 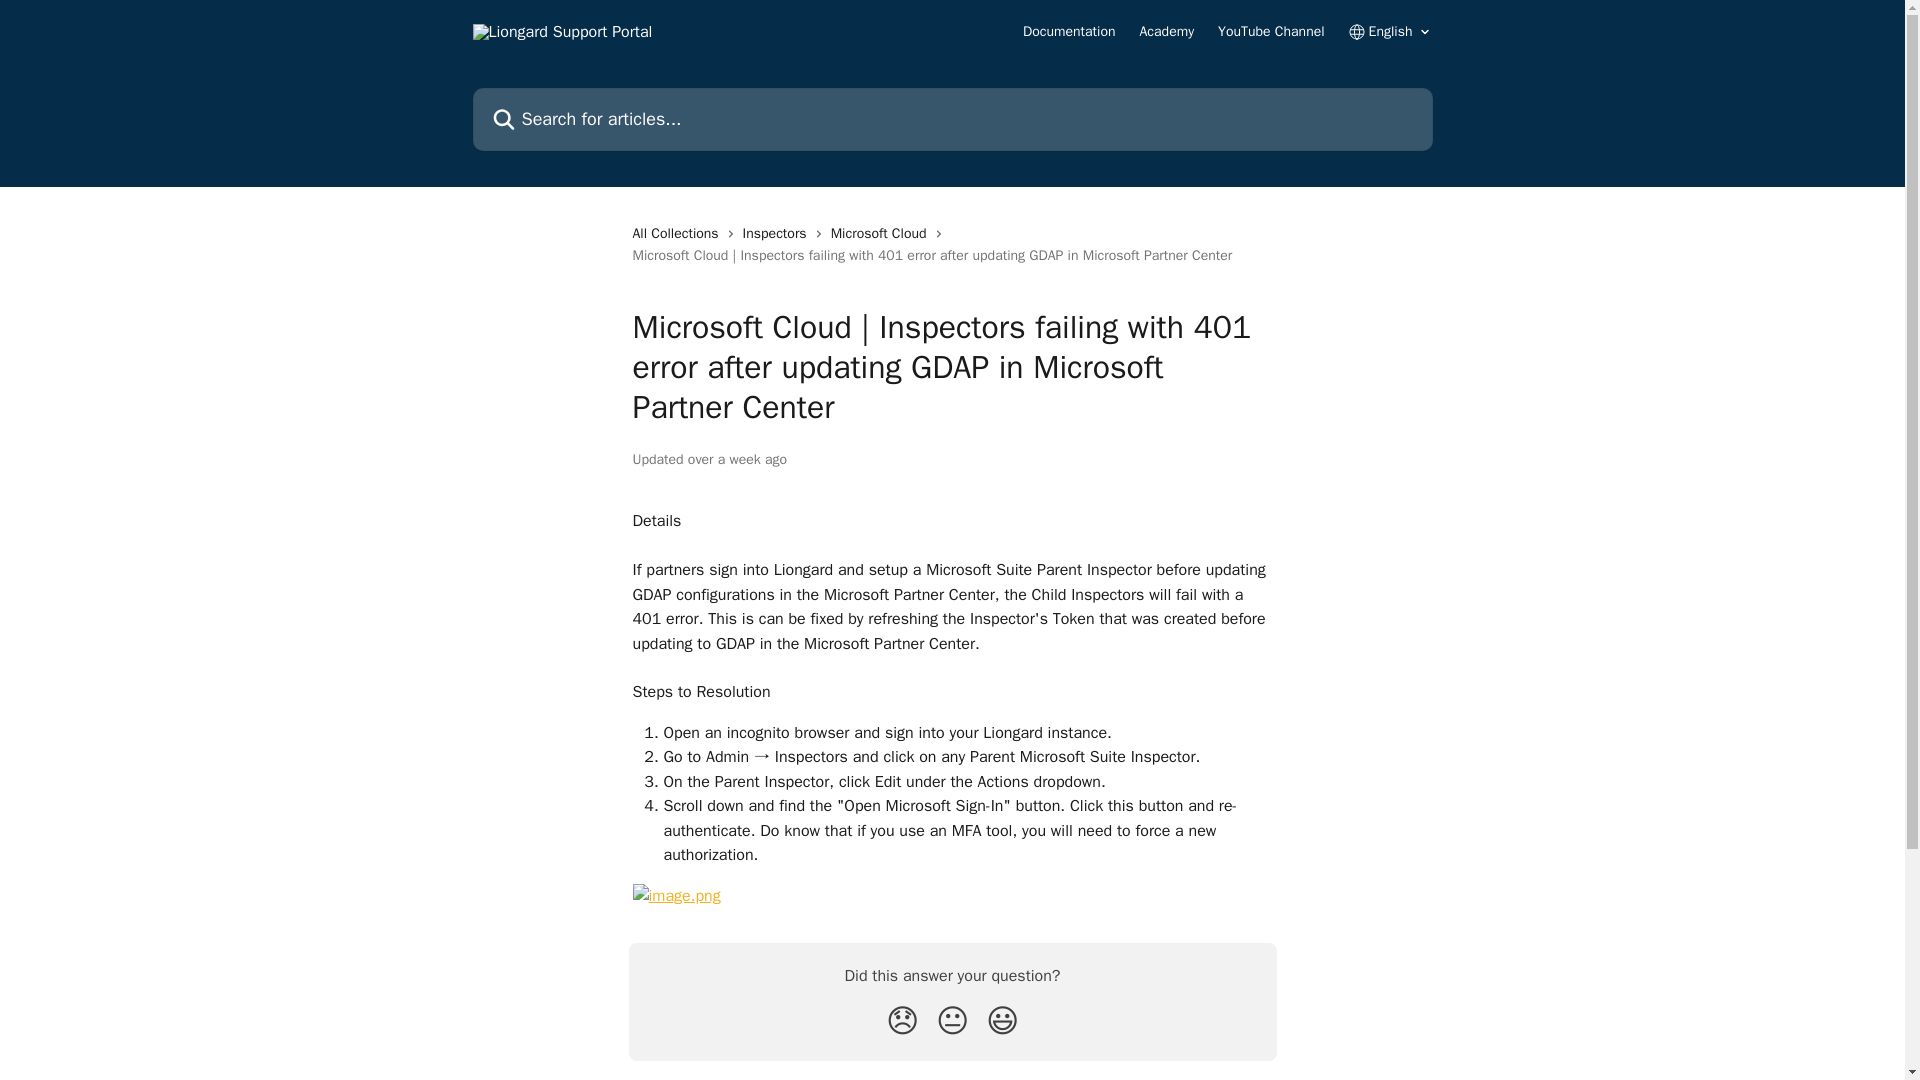 What do you see at coordinates (678, 234) in the screenshot?
I see `All Collections` at bounding box center [678, 234].